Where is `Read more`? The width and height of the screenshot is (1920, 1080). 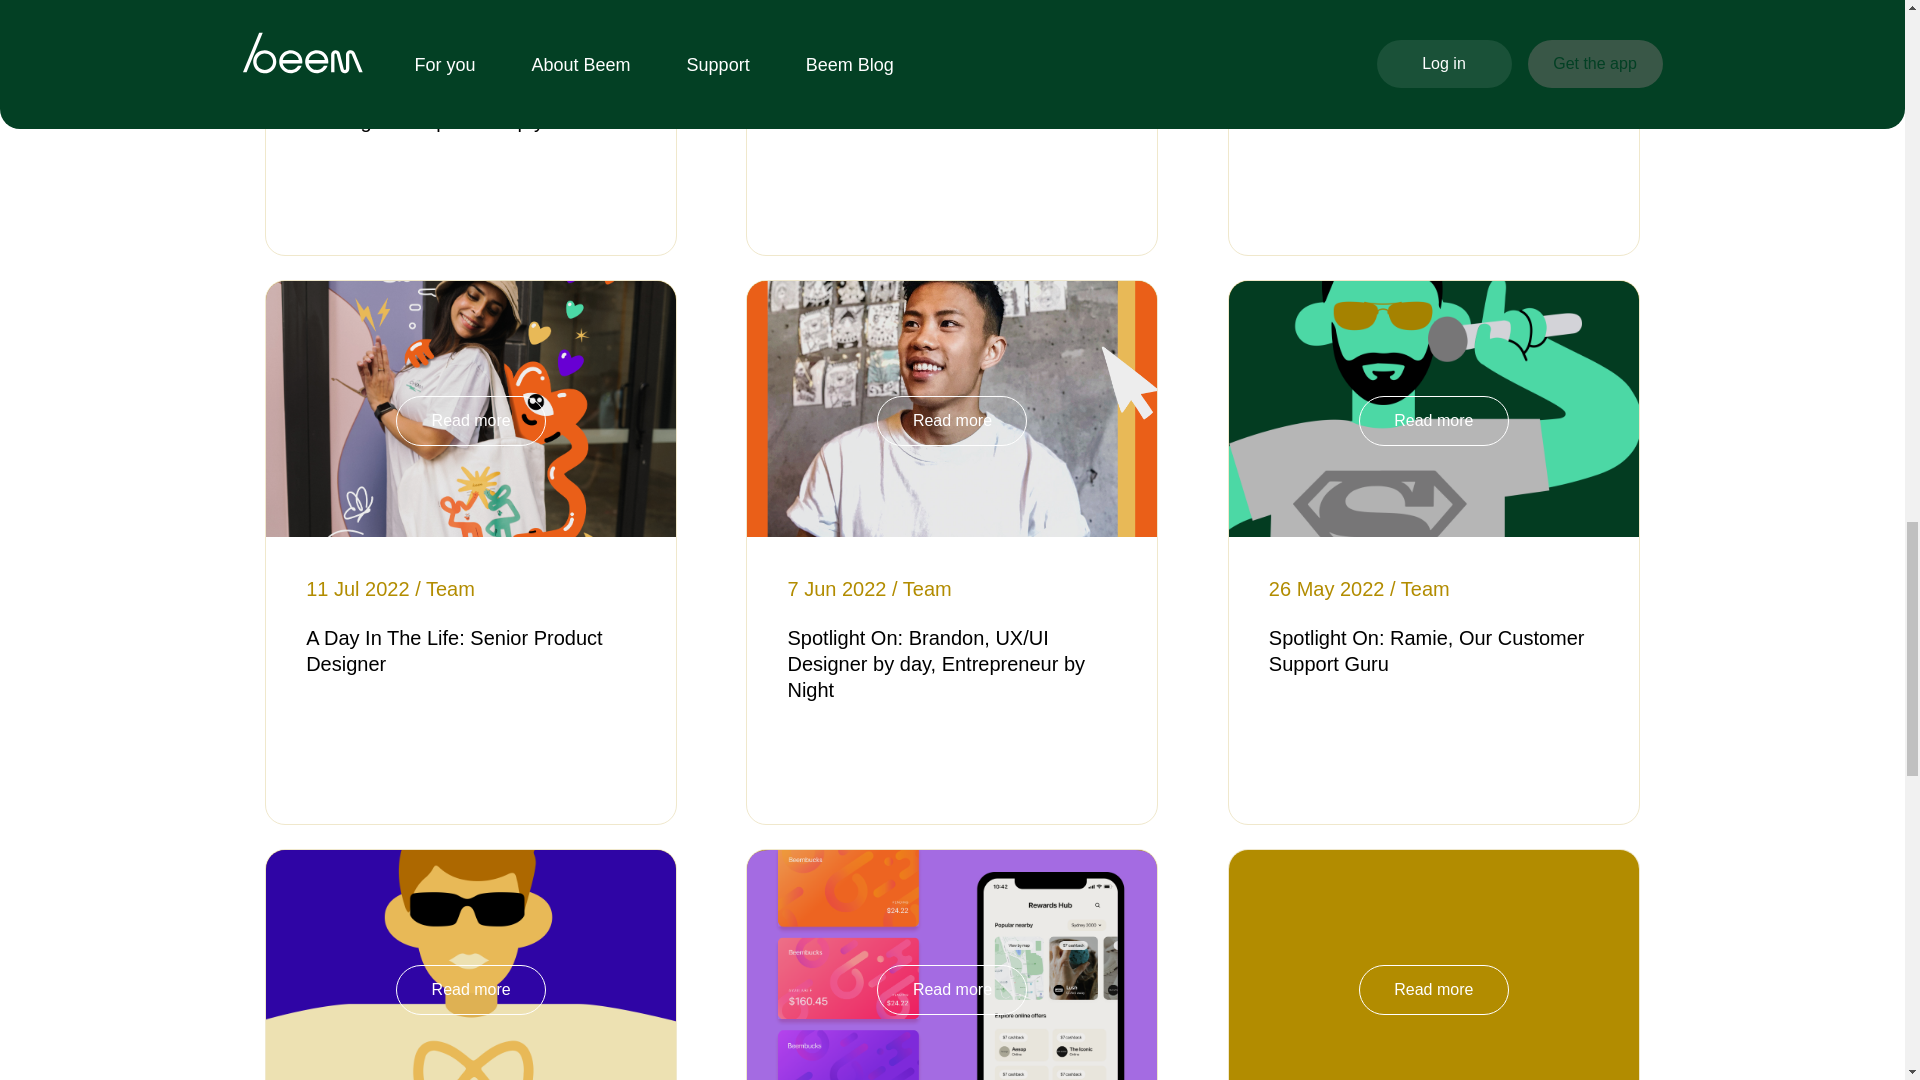
Read more is located at coordinates (470, 421).